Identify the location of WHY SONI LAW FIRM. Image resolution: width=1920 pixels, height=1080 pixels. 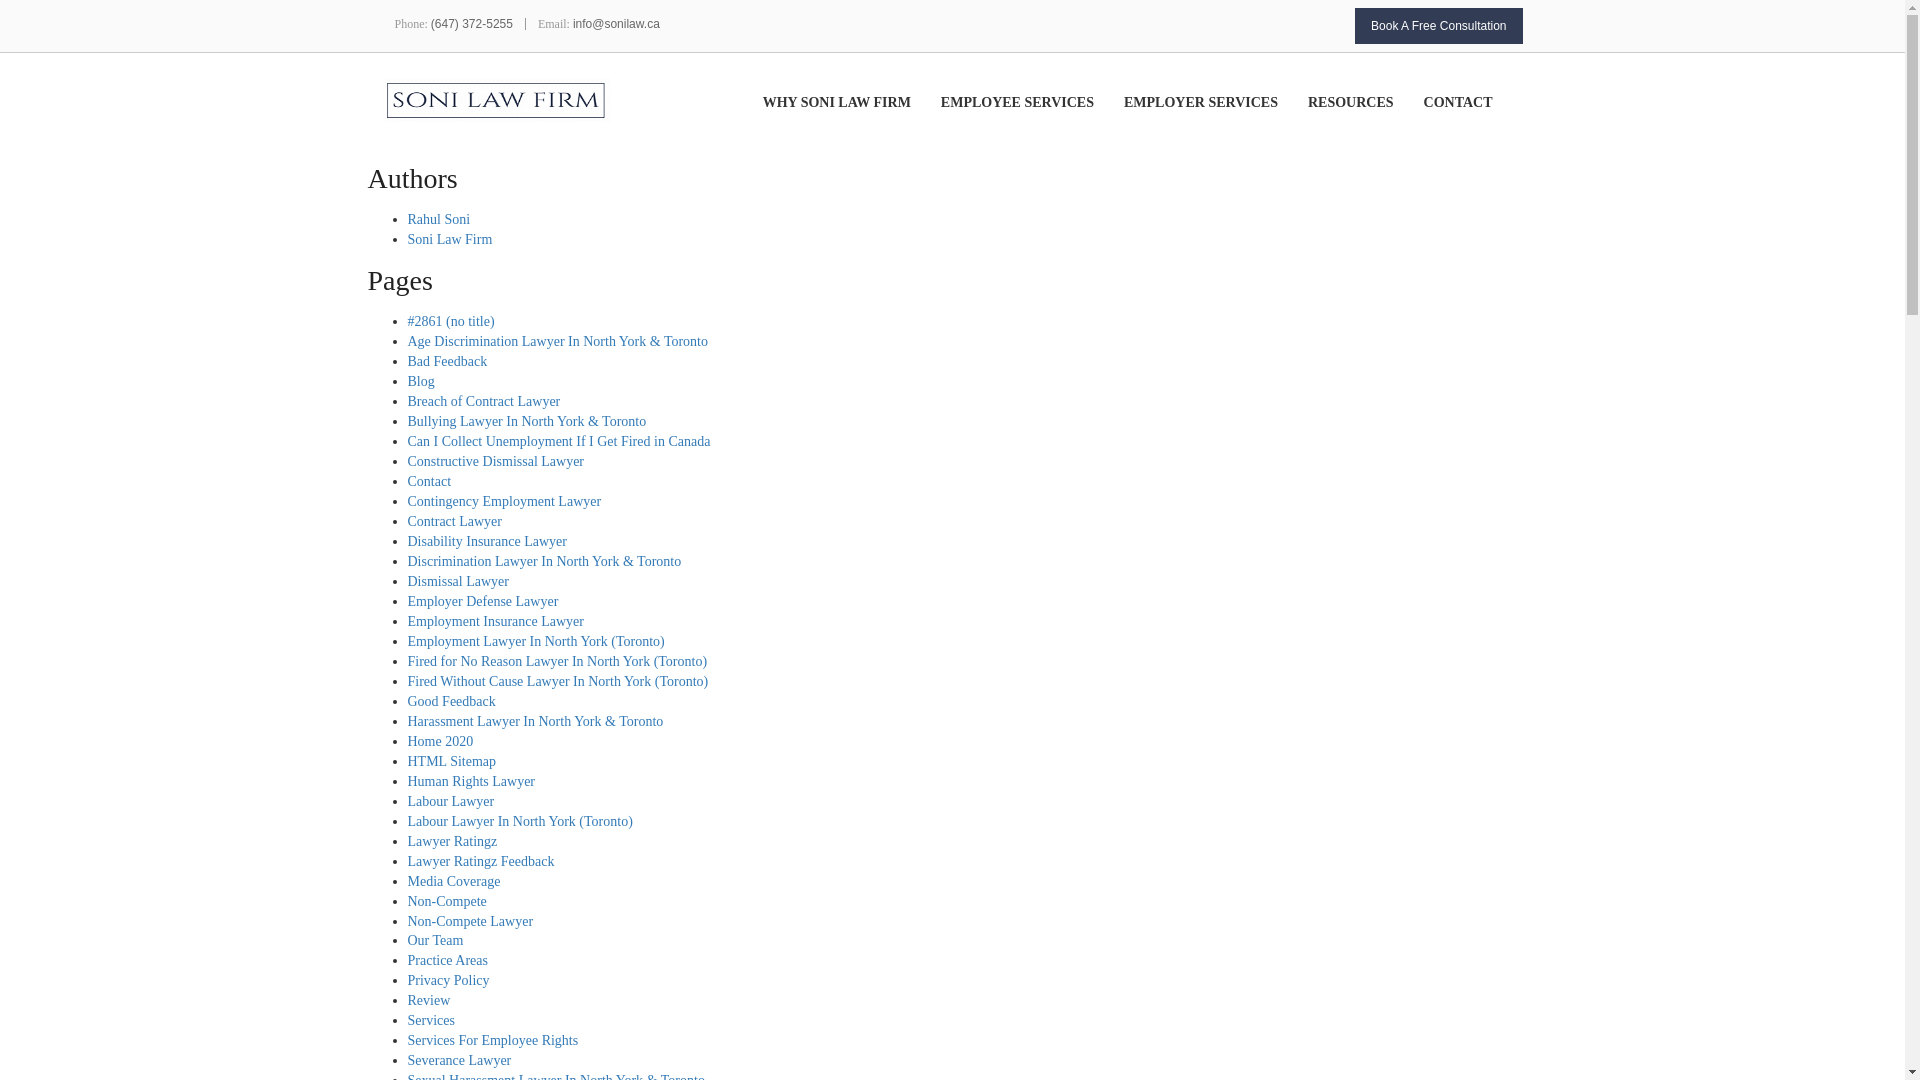
(851, 122).